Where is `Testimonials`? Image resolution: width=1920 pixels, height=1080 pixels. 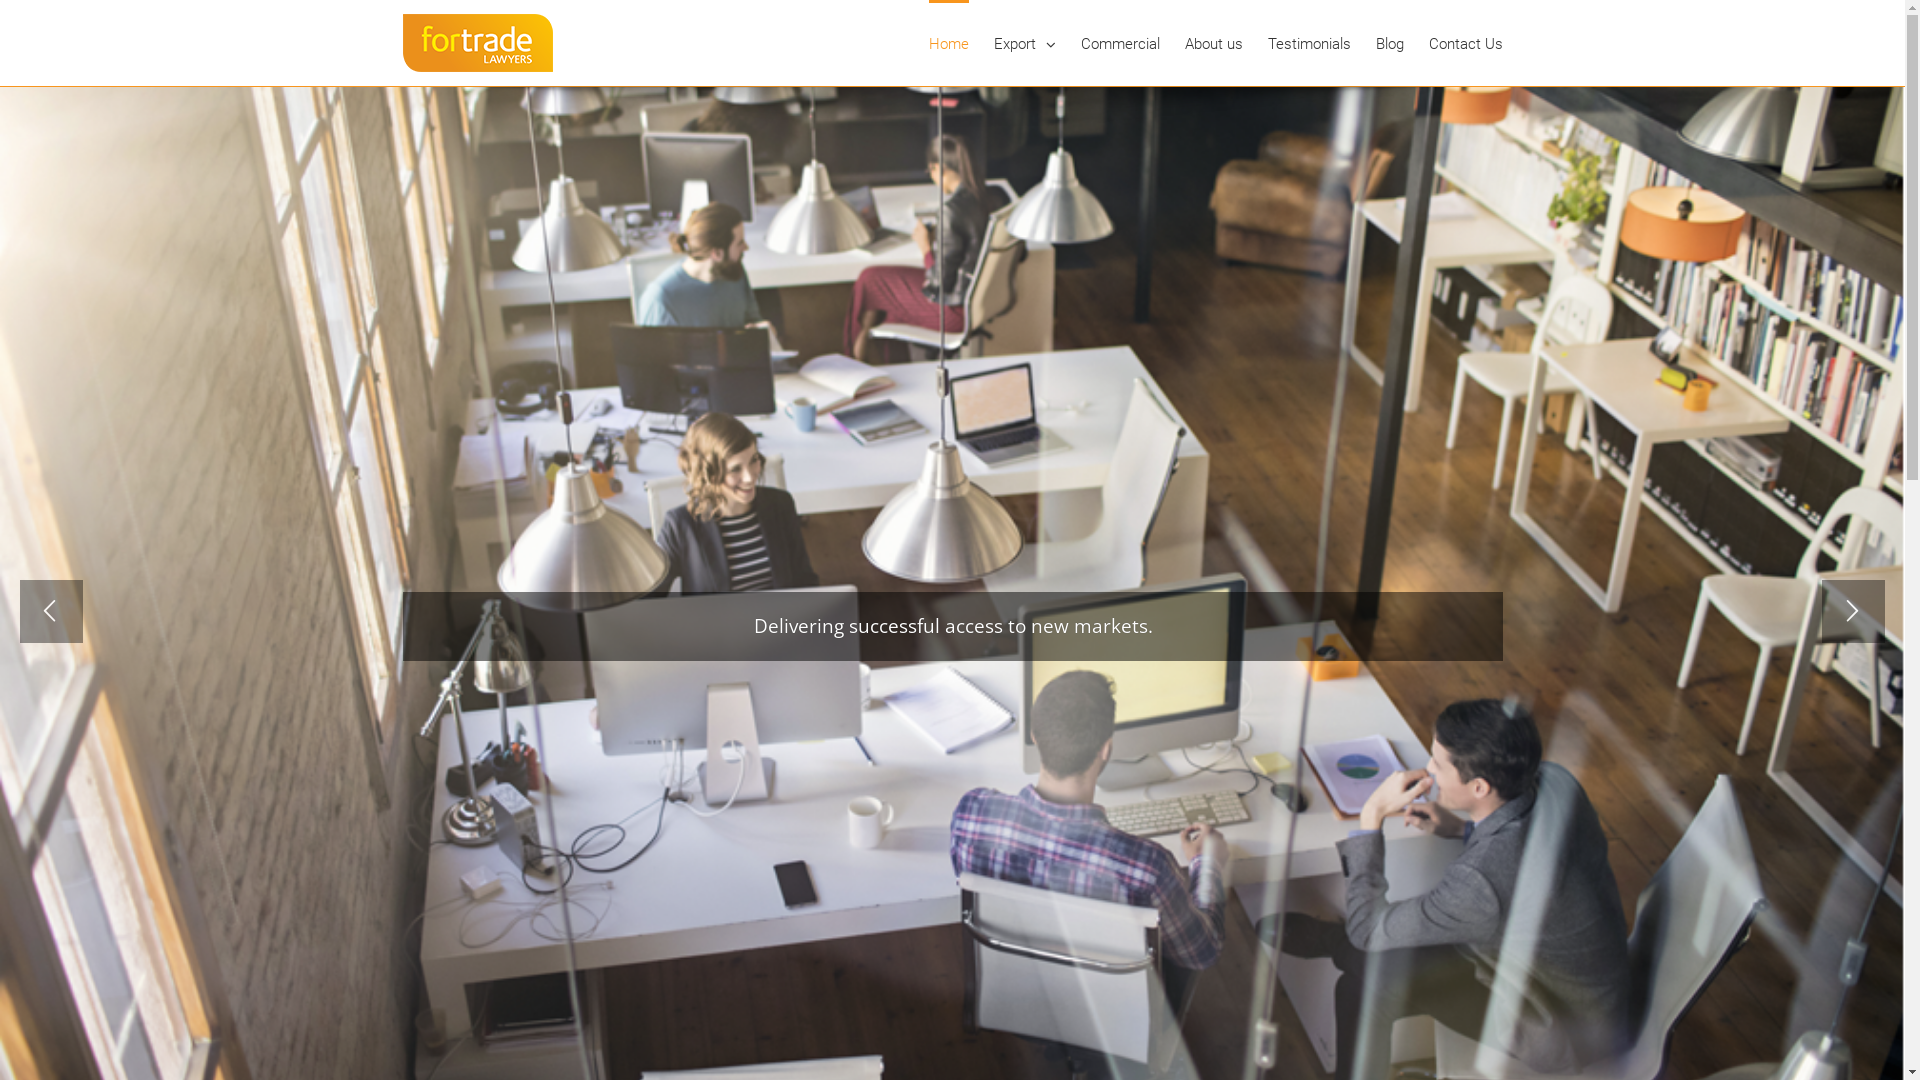 Testimonials is located at coordinates (1310, 43).